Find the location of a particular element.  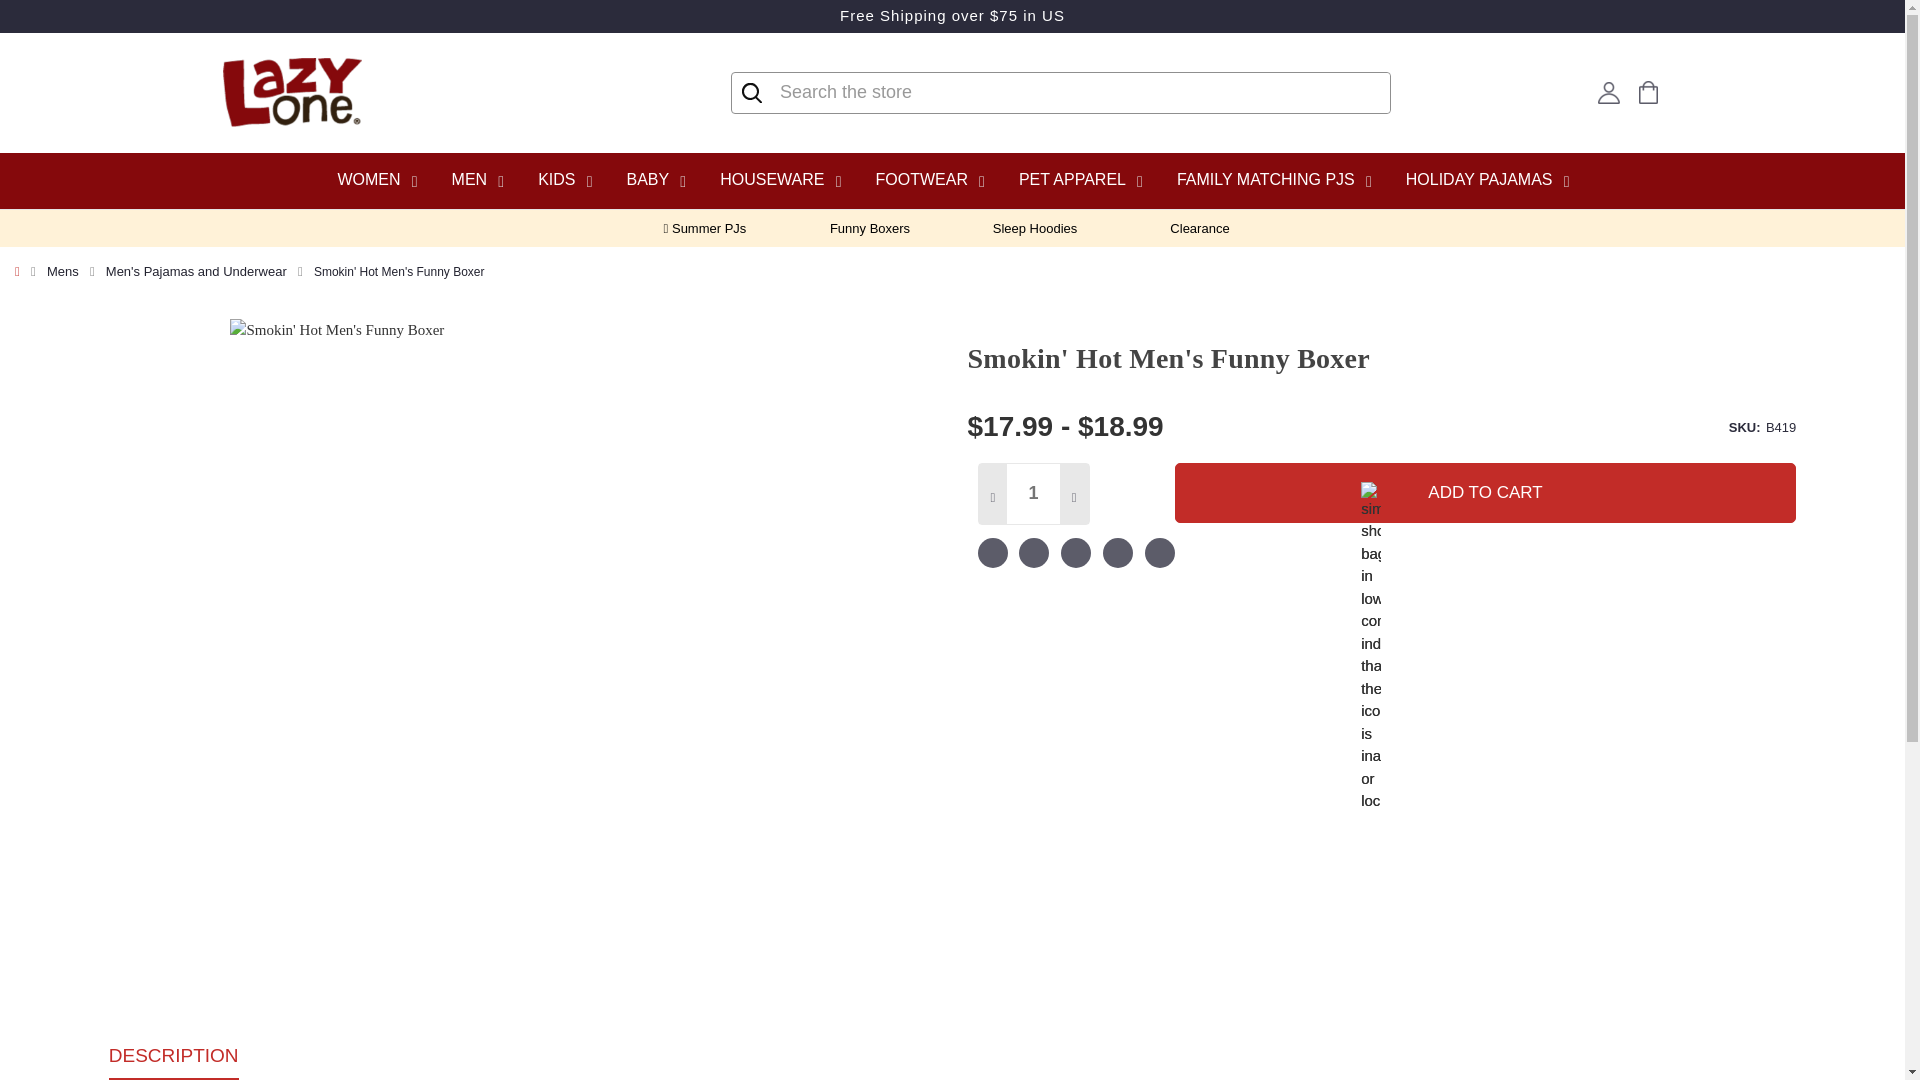

Print is located at coordinates (1076, 555).